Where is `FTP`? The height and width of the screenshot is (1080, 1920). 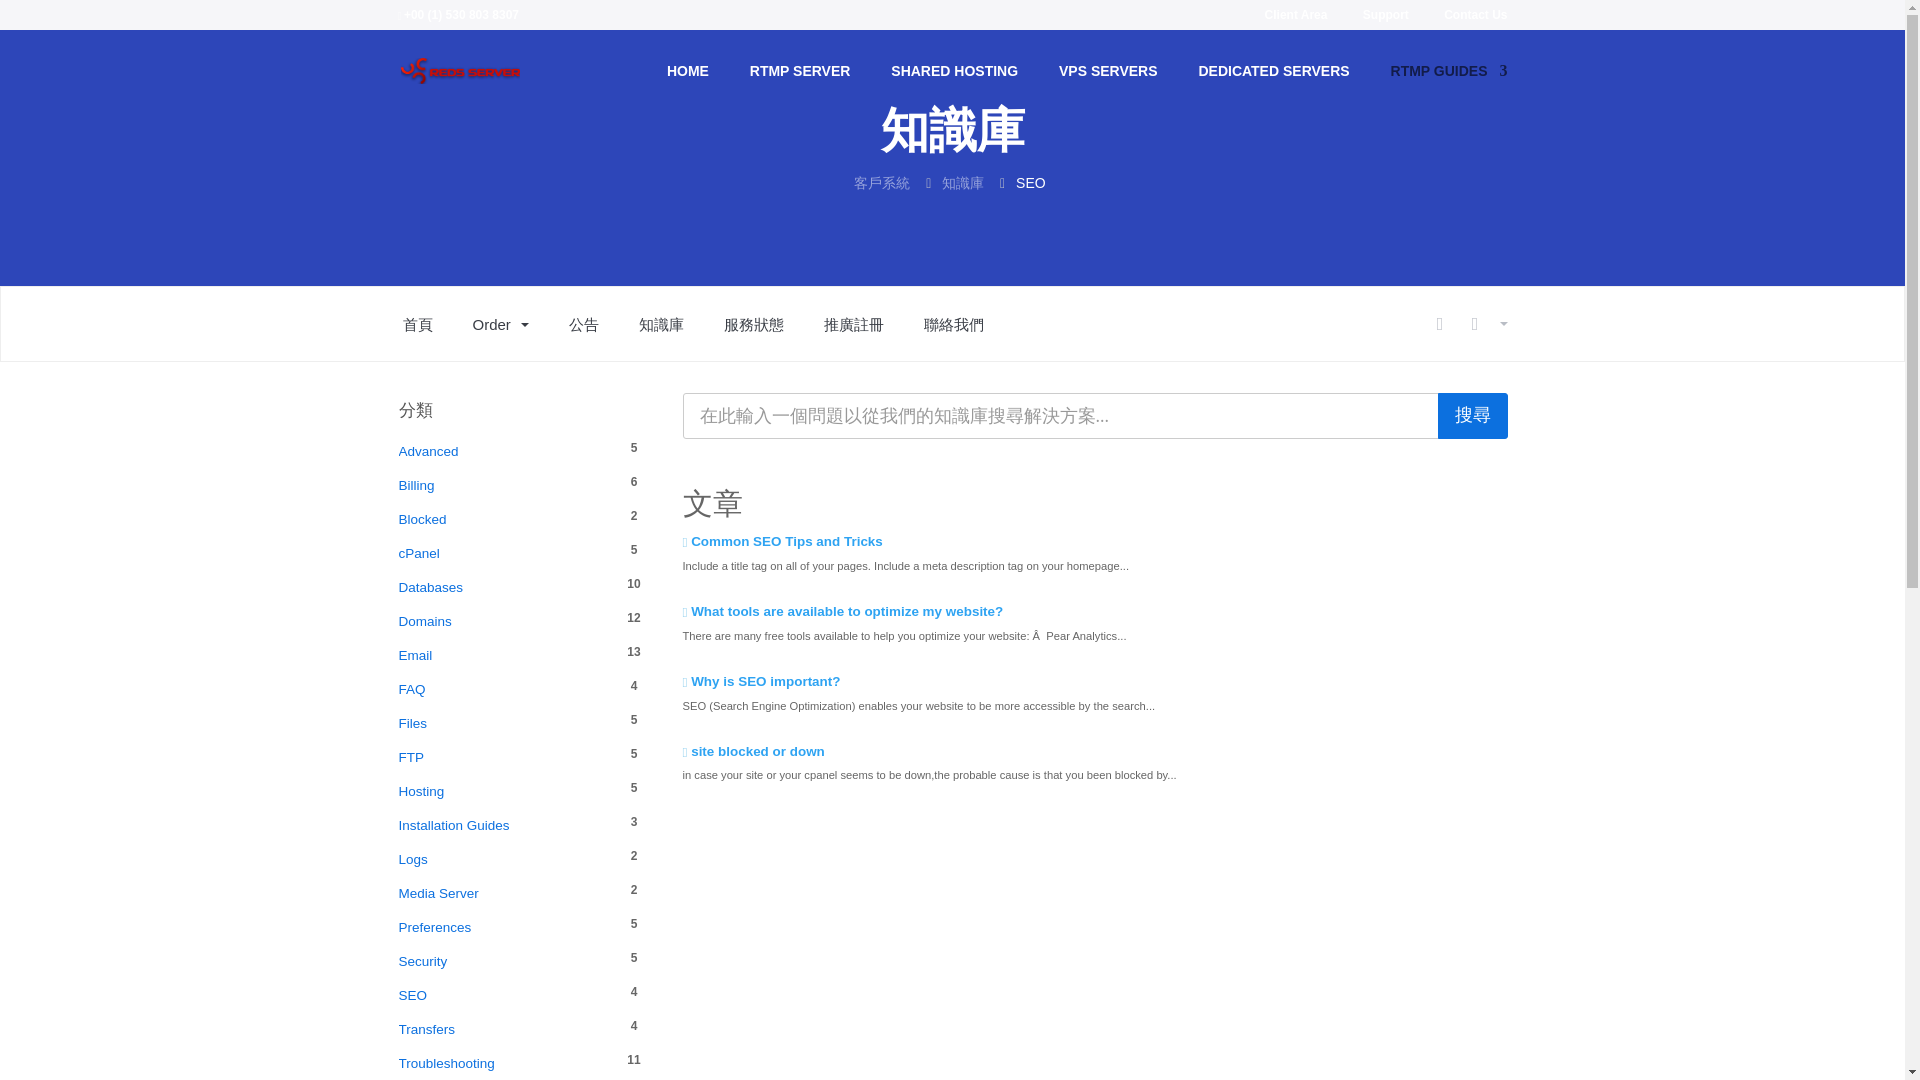
FTP is located at coordinates (506, 758).